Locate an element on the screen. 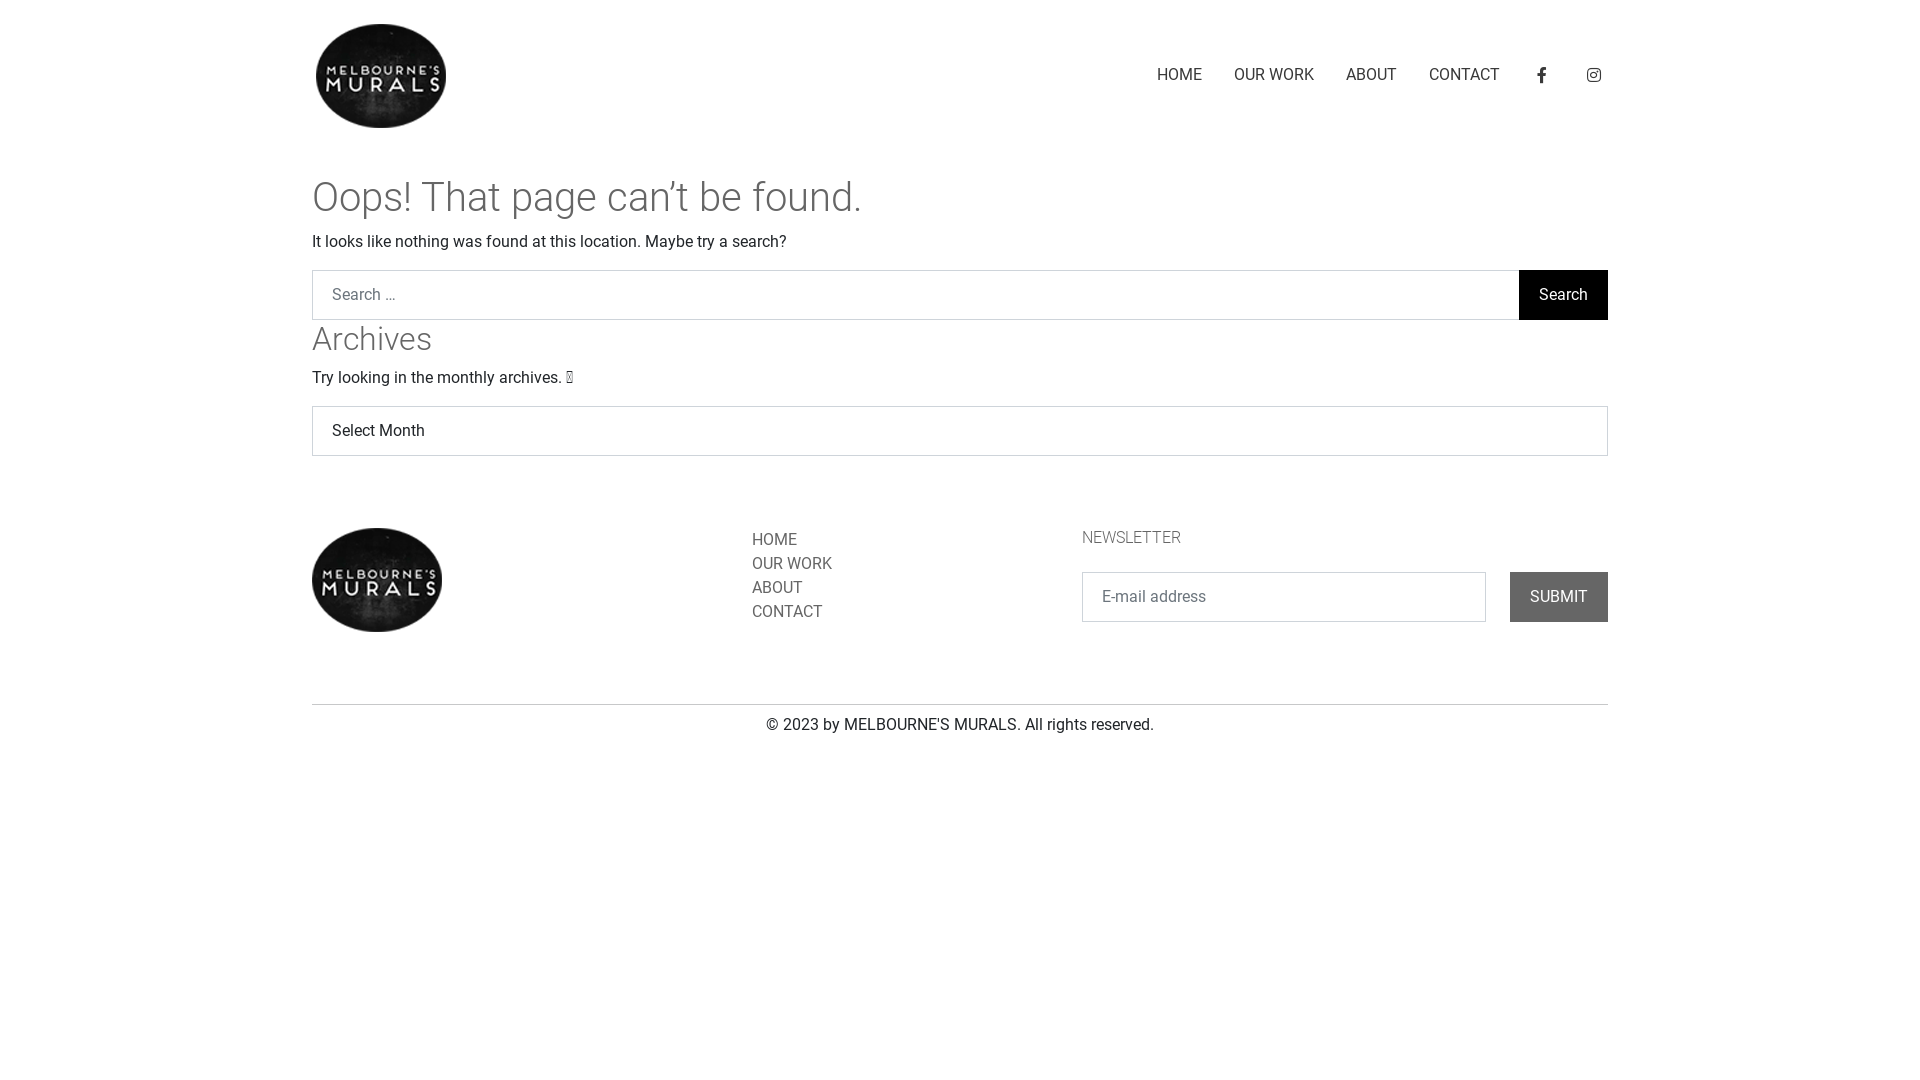  CONTACT is located at coordinates (788, 612).